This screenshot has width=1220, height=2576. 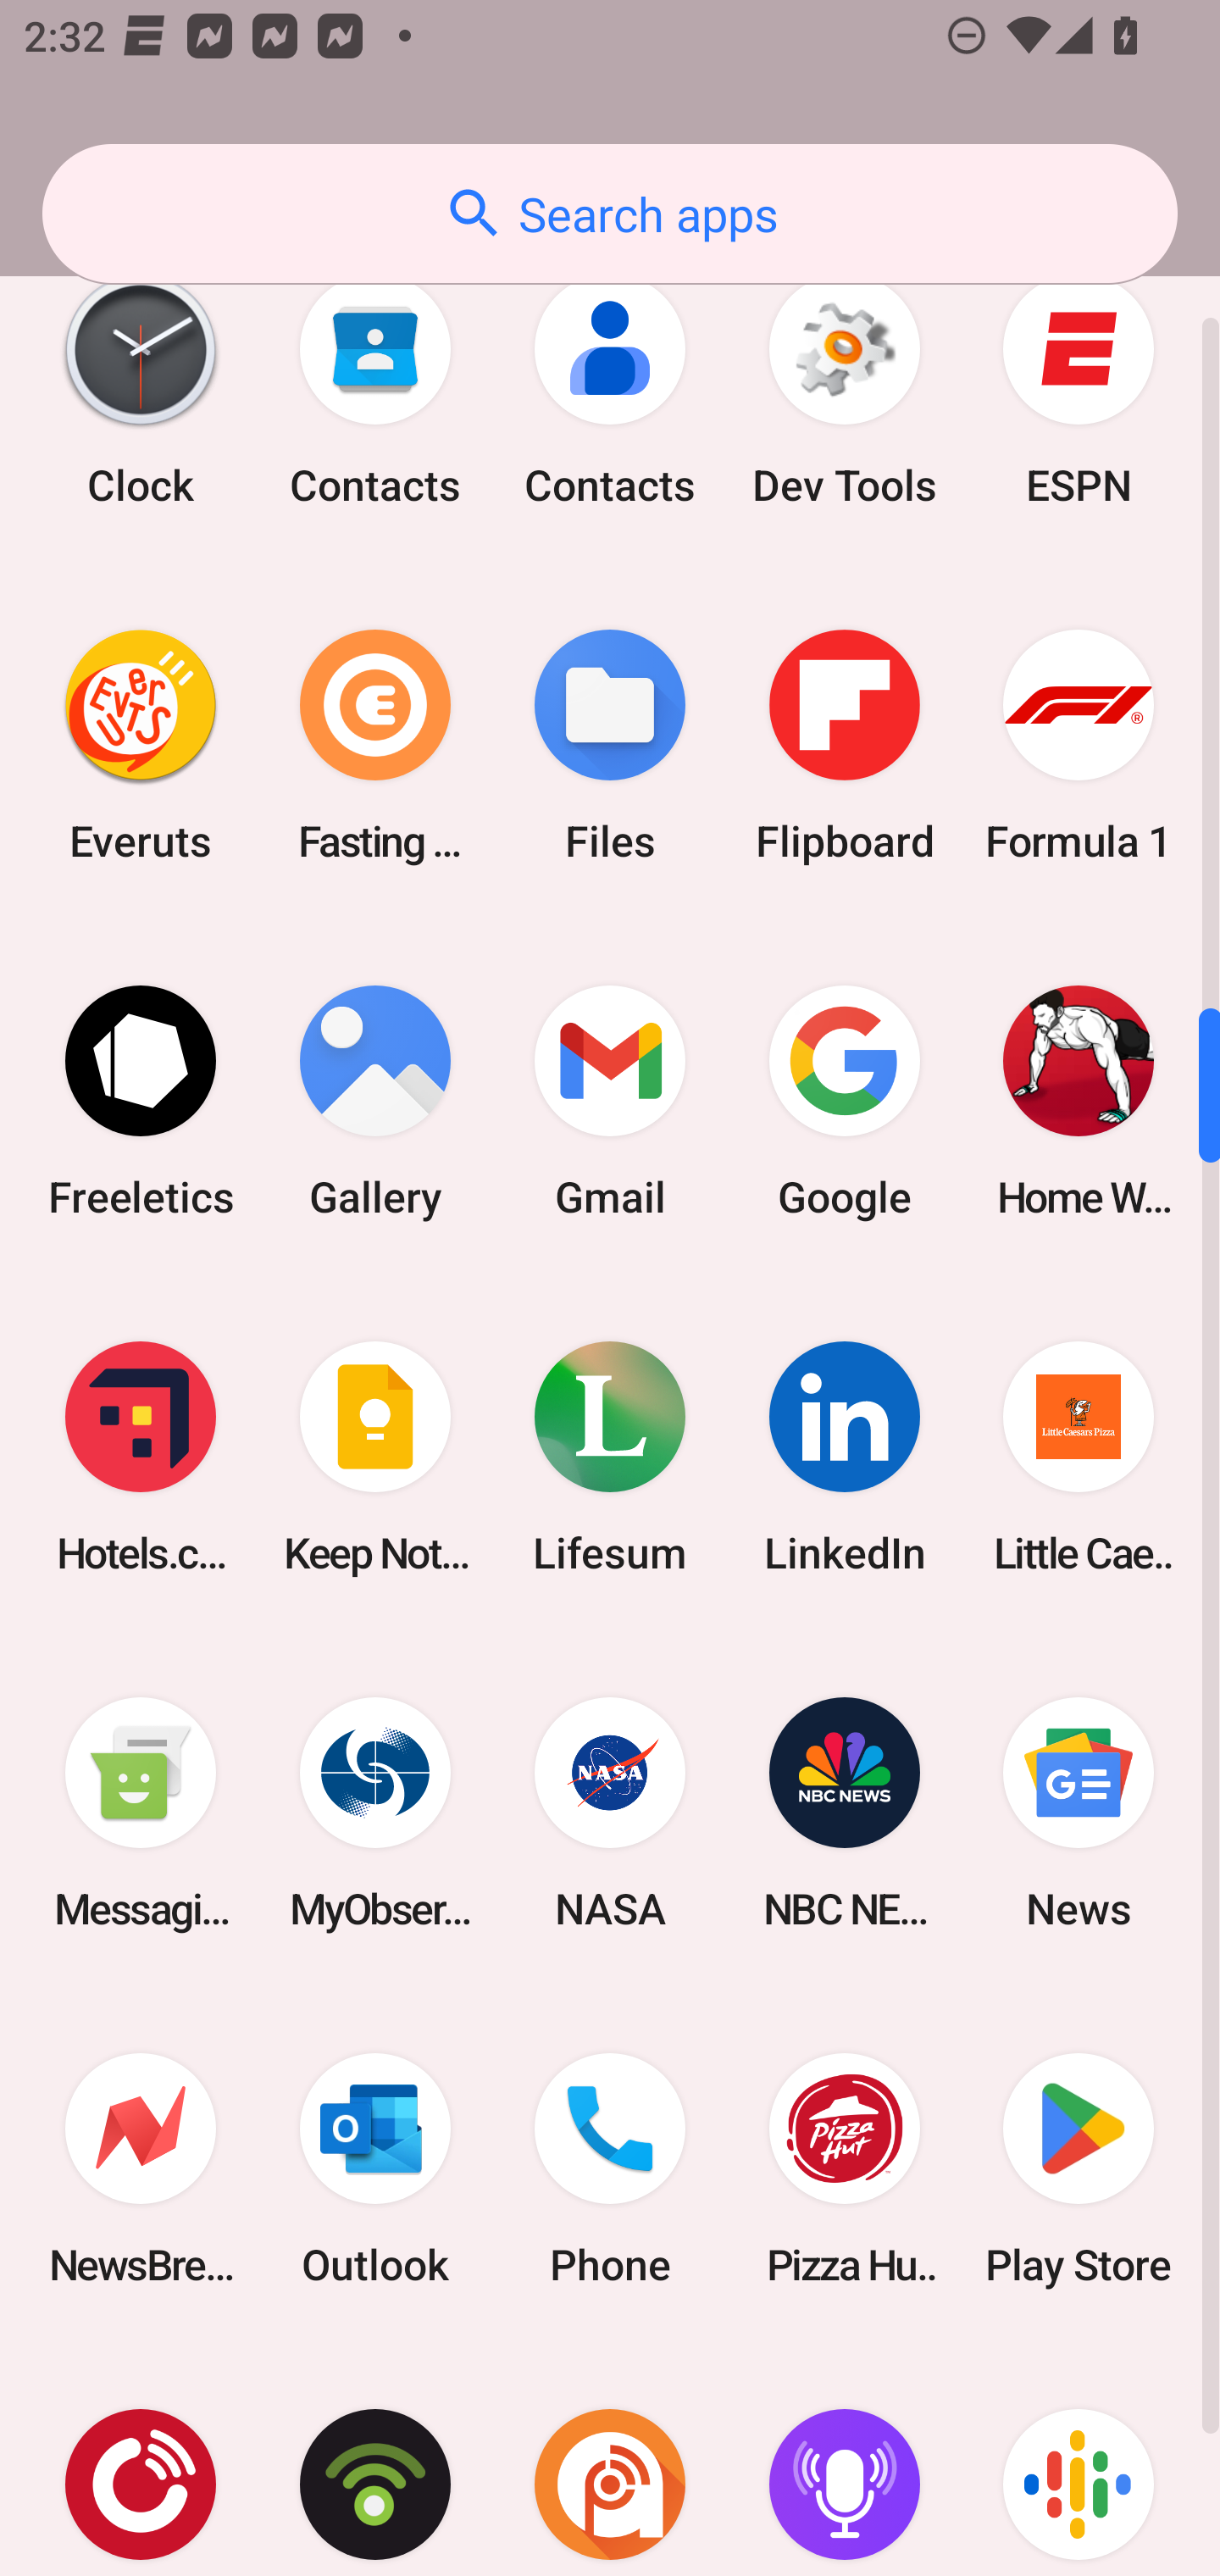 What do you see at coordinates (610, 388) in the screenshot?
I see `Contacts` at bounding box center [610, 388].